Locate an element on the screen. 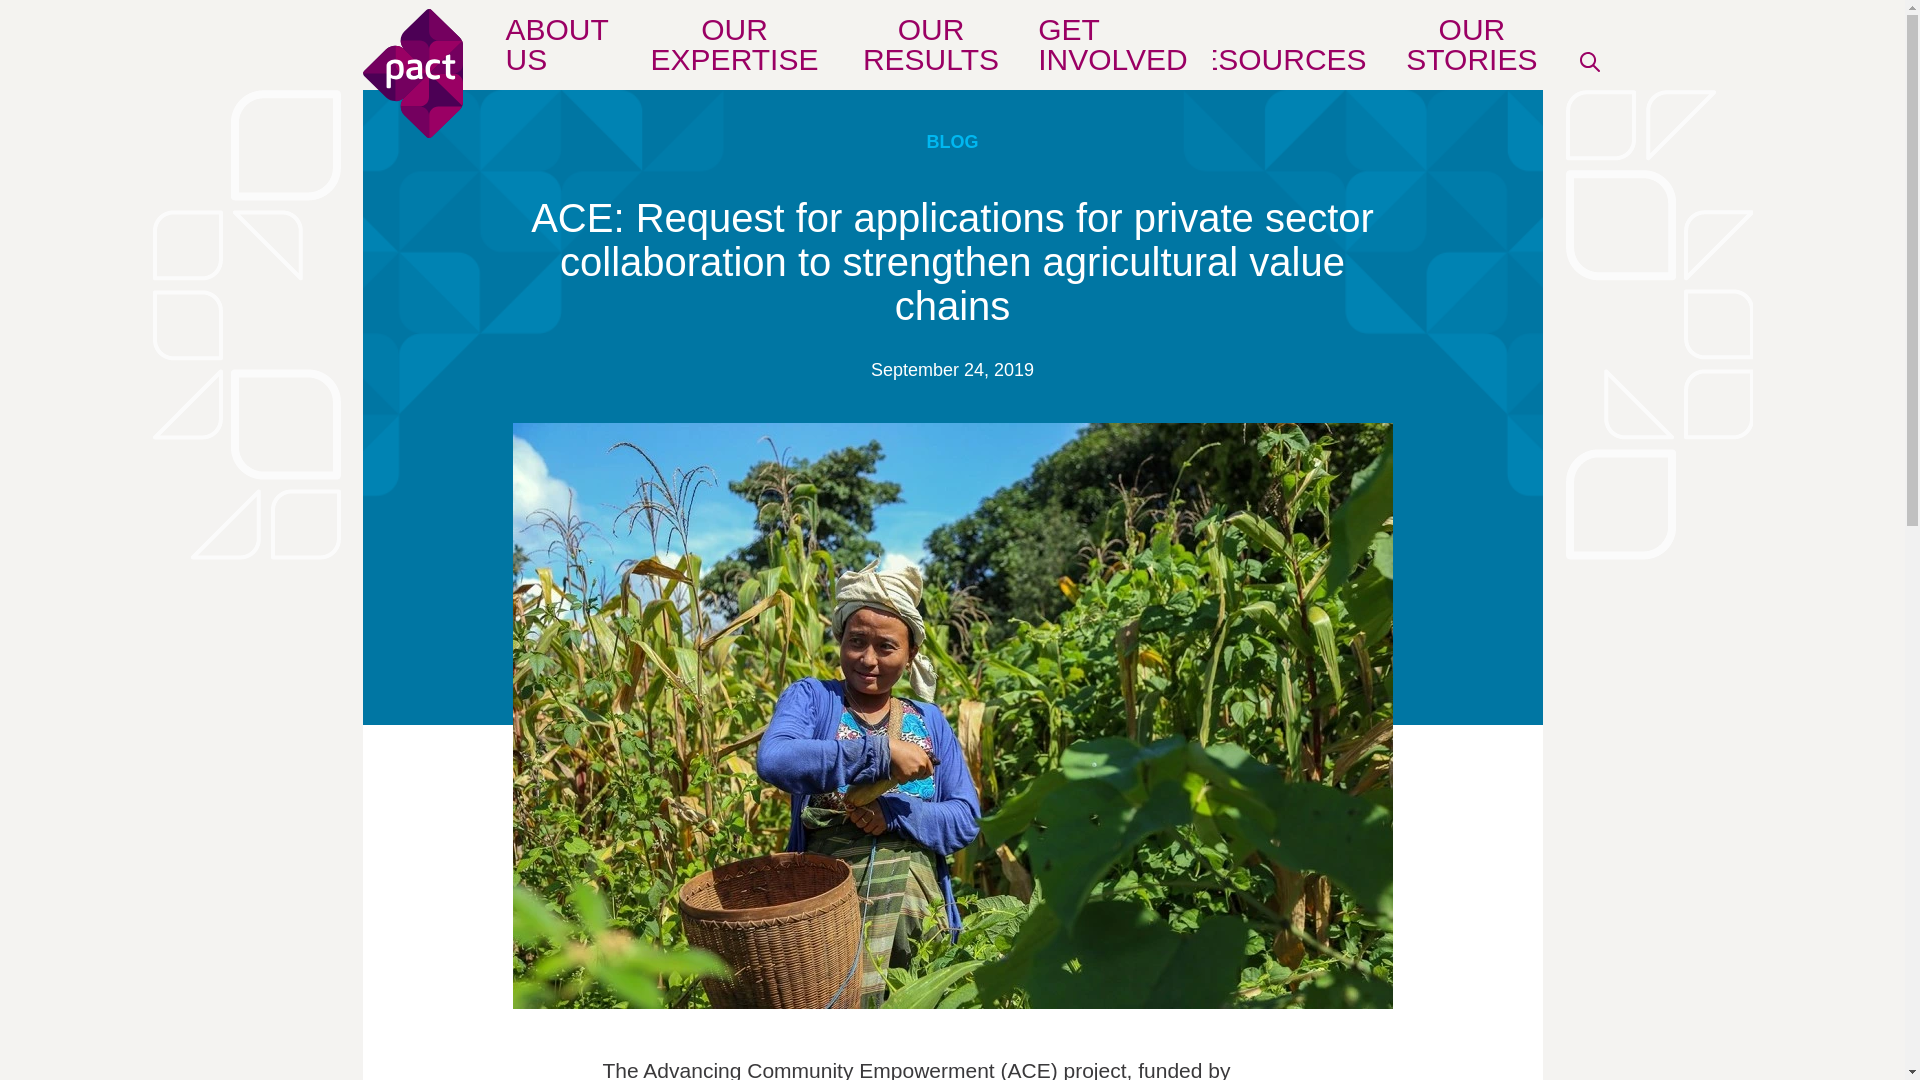 The width and height of the screenshot is (1920, 1080). OUR RESULTS is located at coordinates (931, 52).